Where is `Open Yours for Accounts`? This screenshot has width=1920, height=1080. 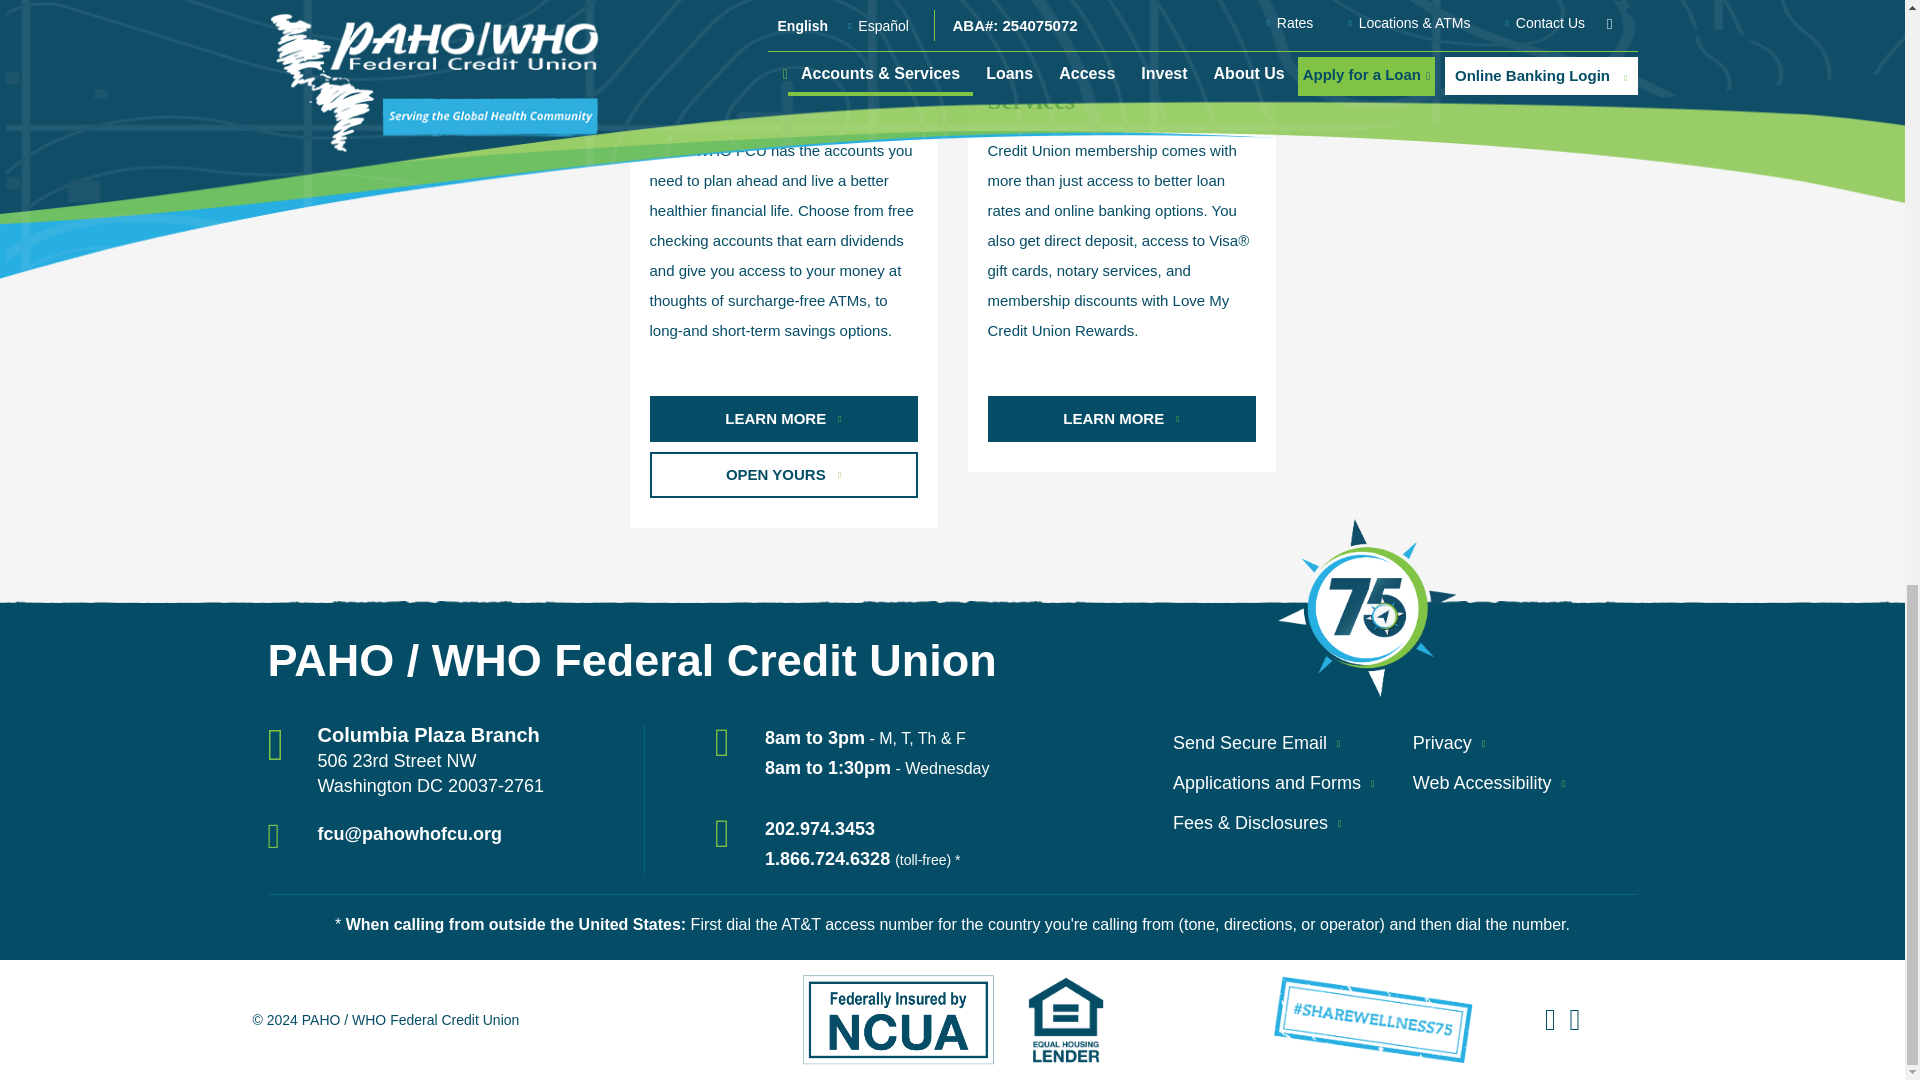
Open Yours for Accounts is located at coordinates (784, 474).